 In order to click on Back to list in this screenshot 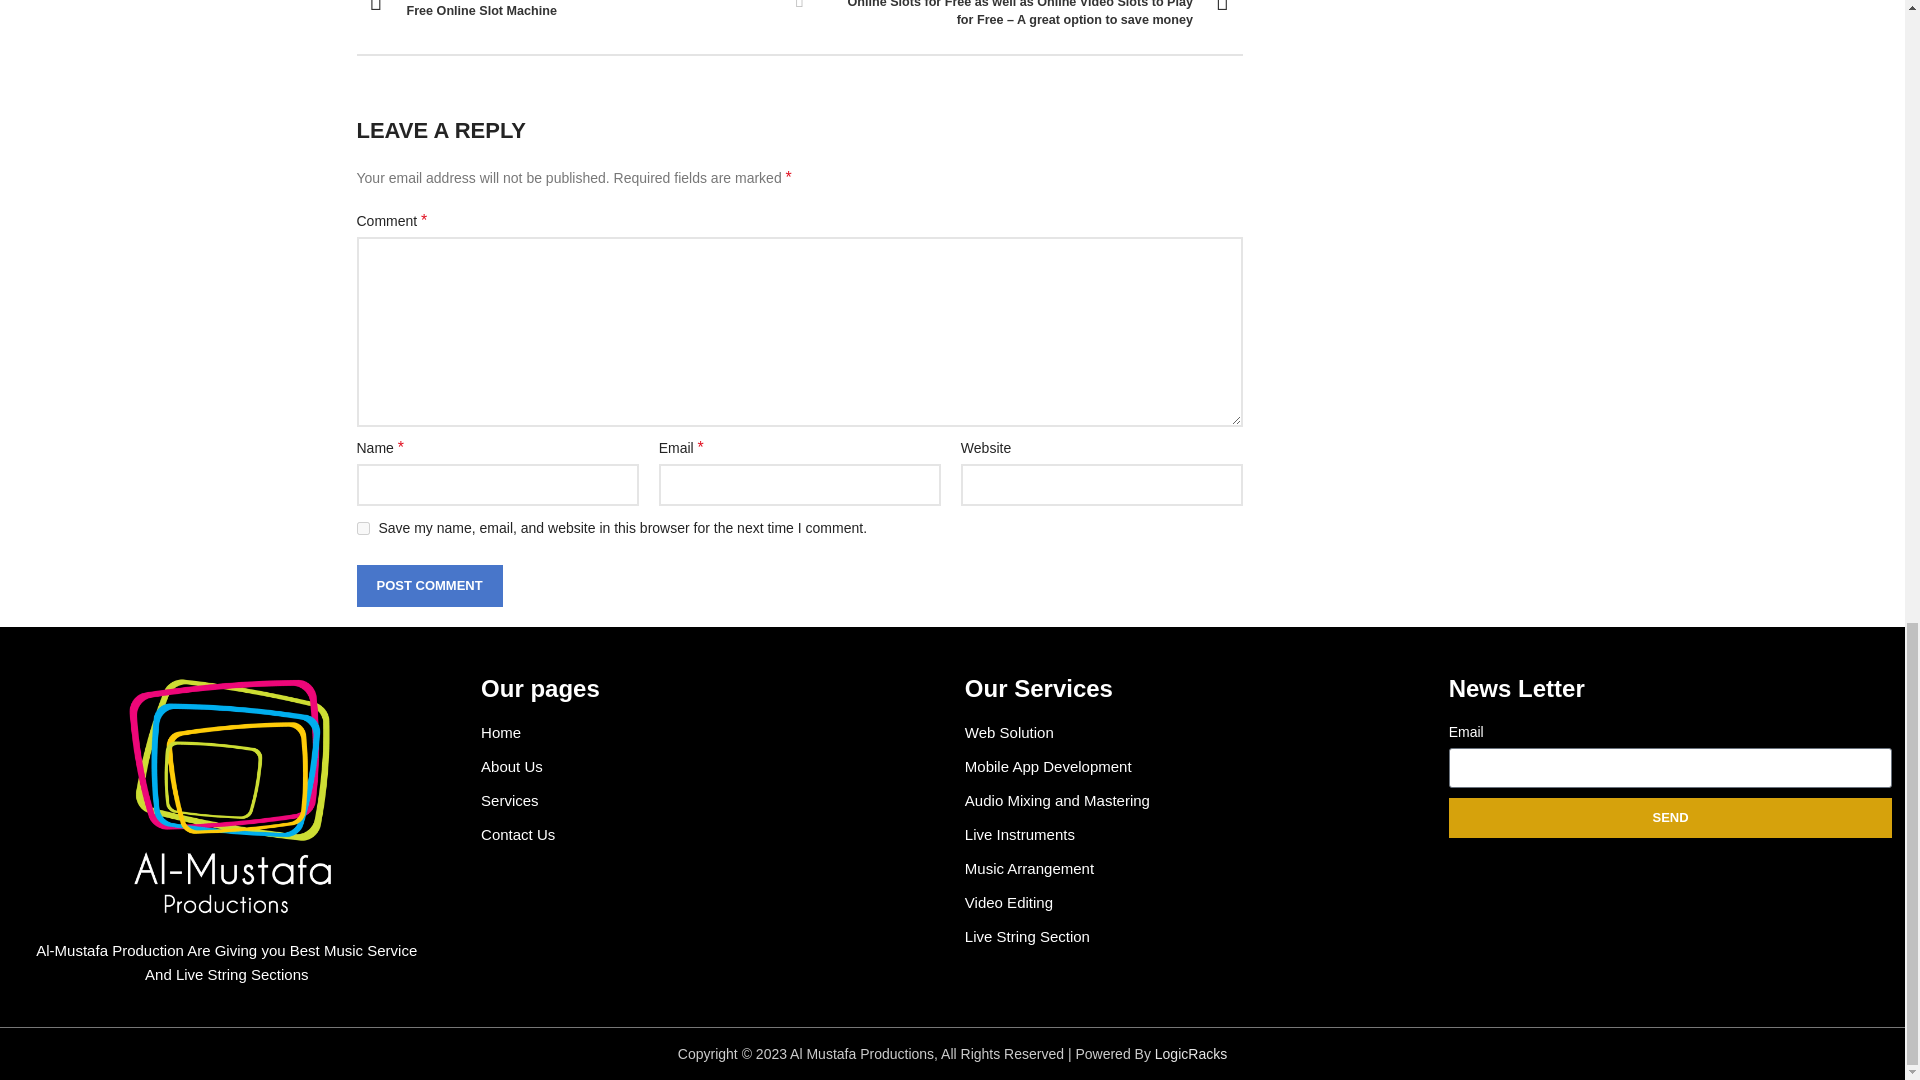, I will do `click(570, 10)`.